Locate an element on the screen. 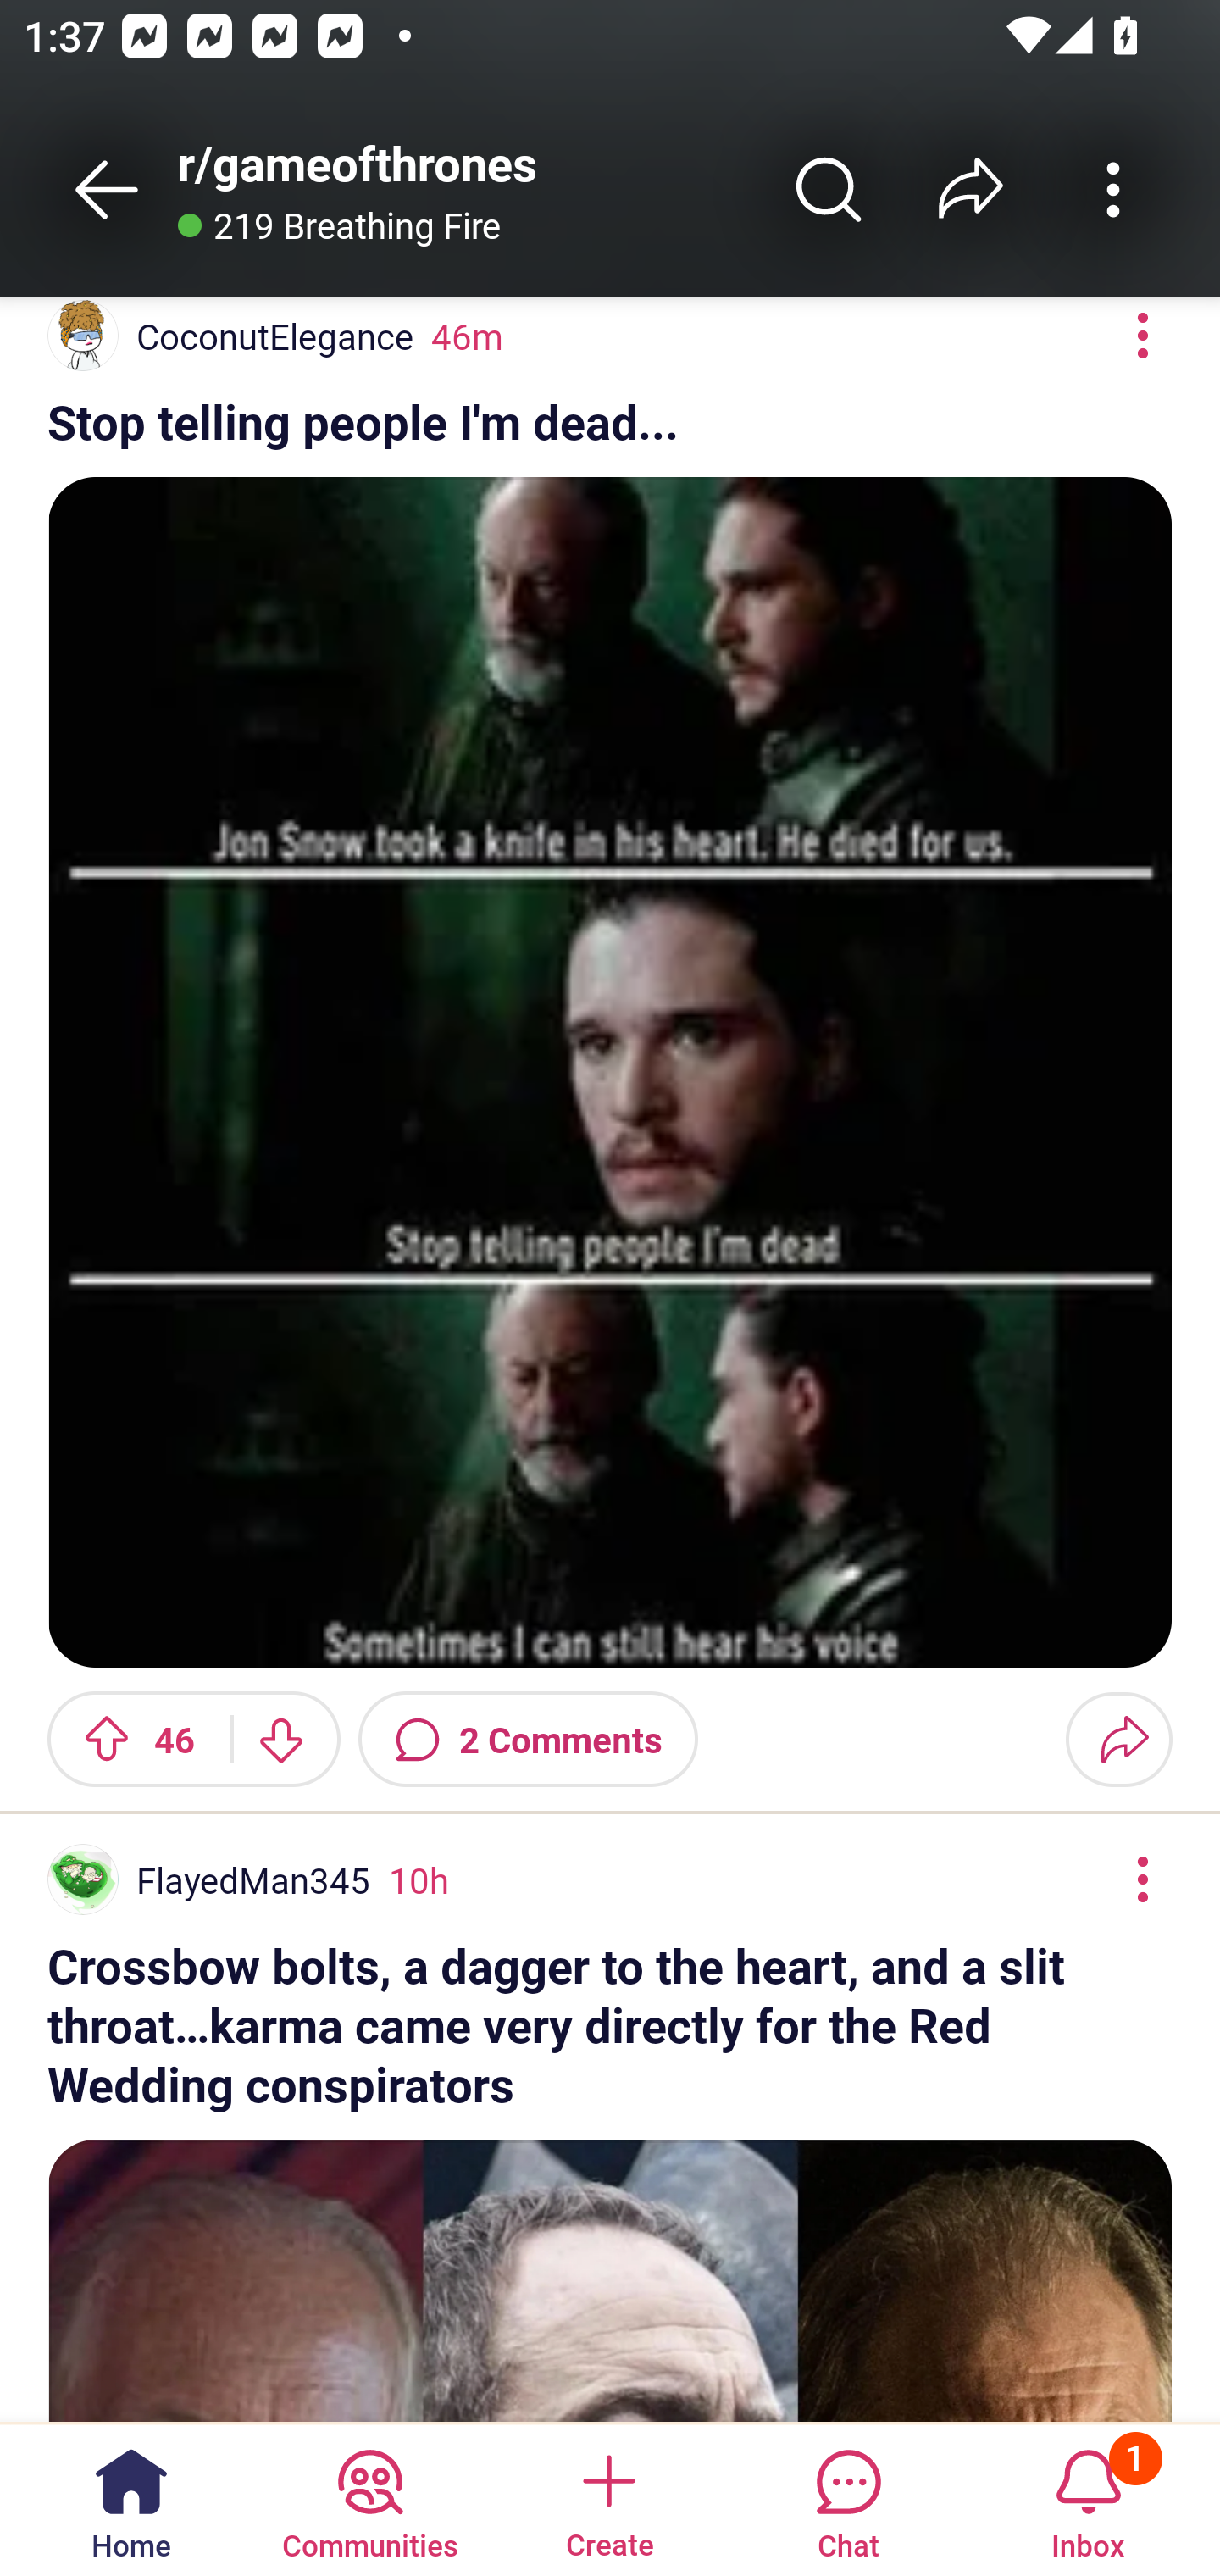  Back is located at coordinates (107, 189).